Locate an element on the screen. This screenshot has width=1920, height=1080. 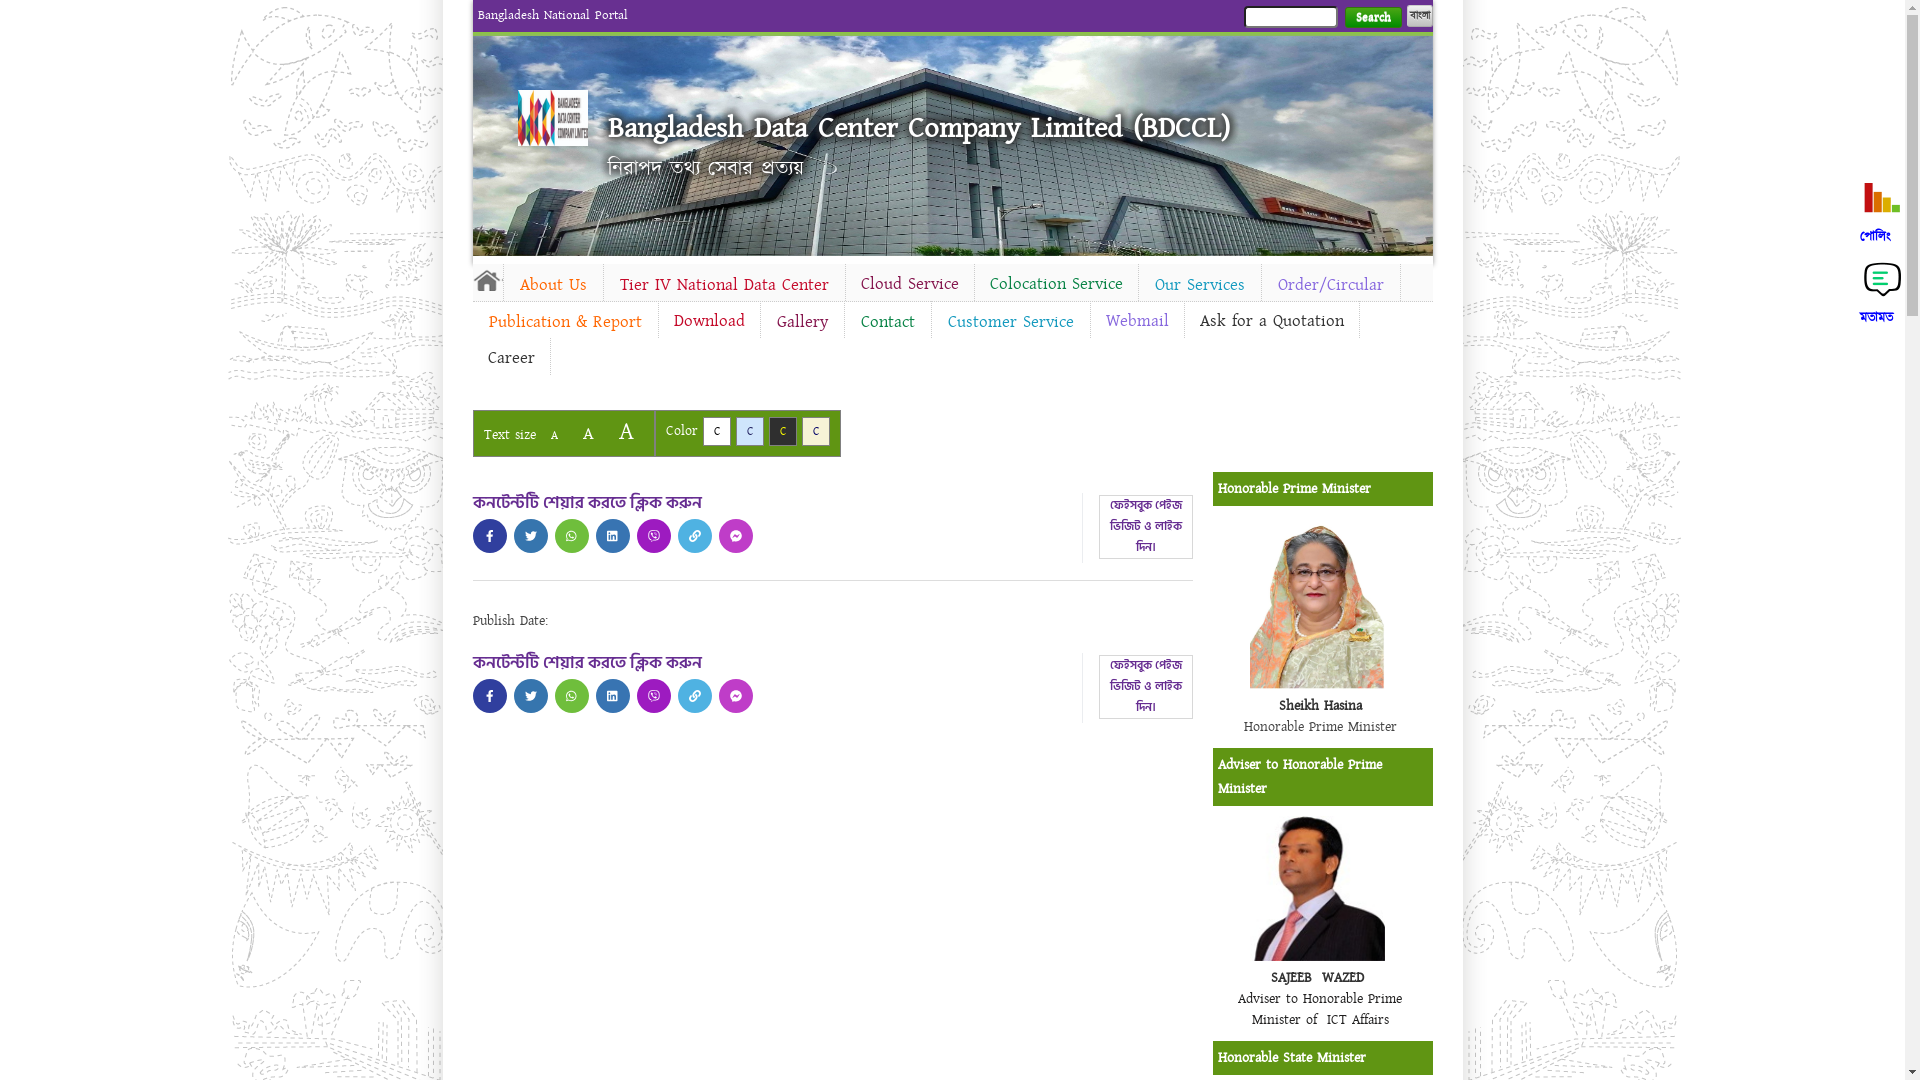
Home is located at coordinates (487, 280).